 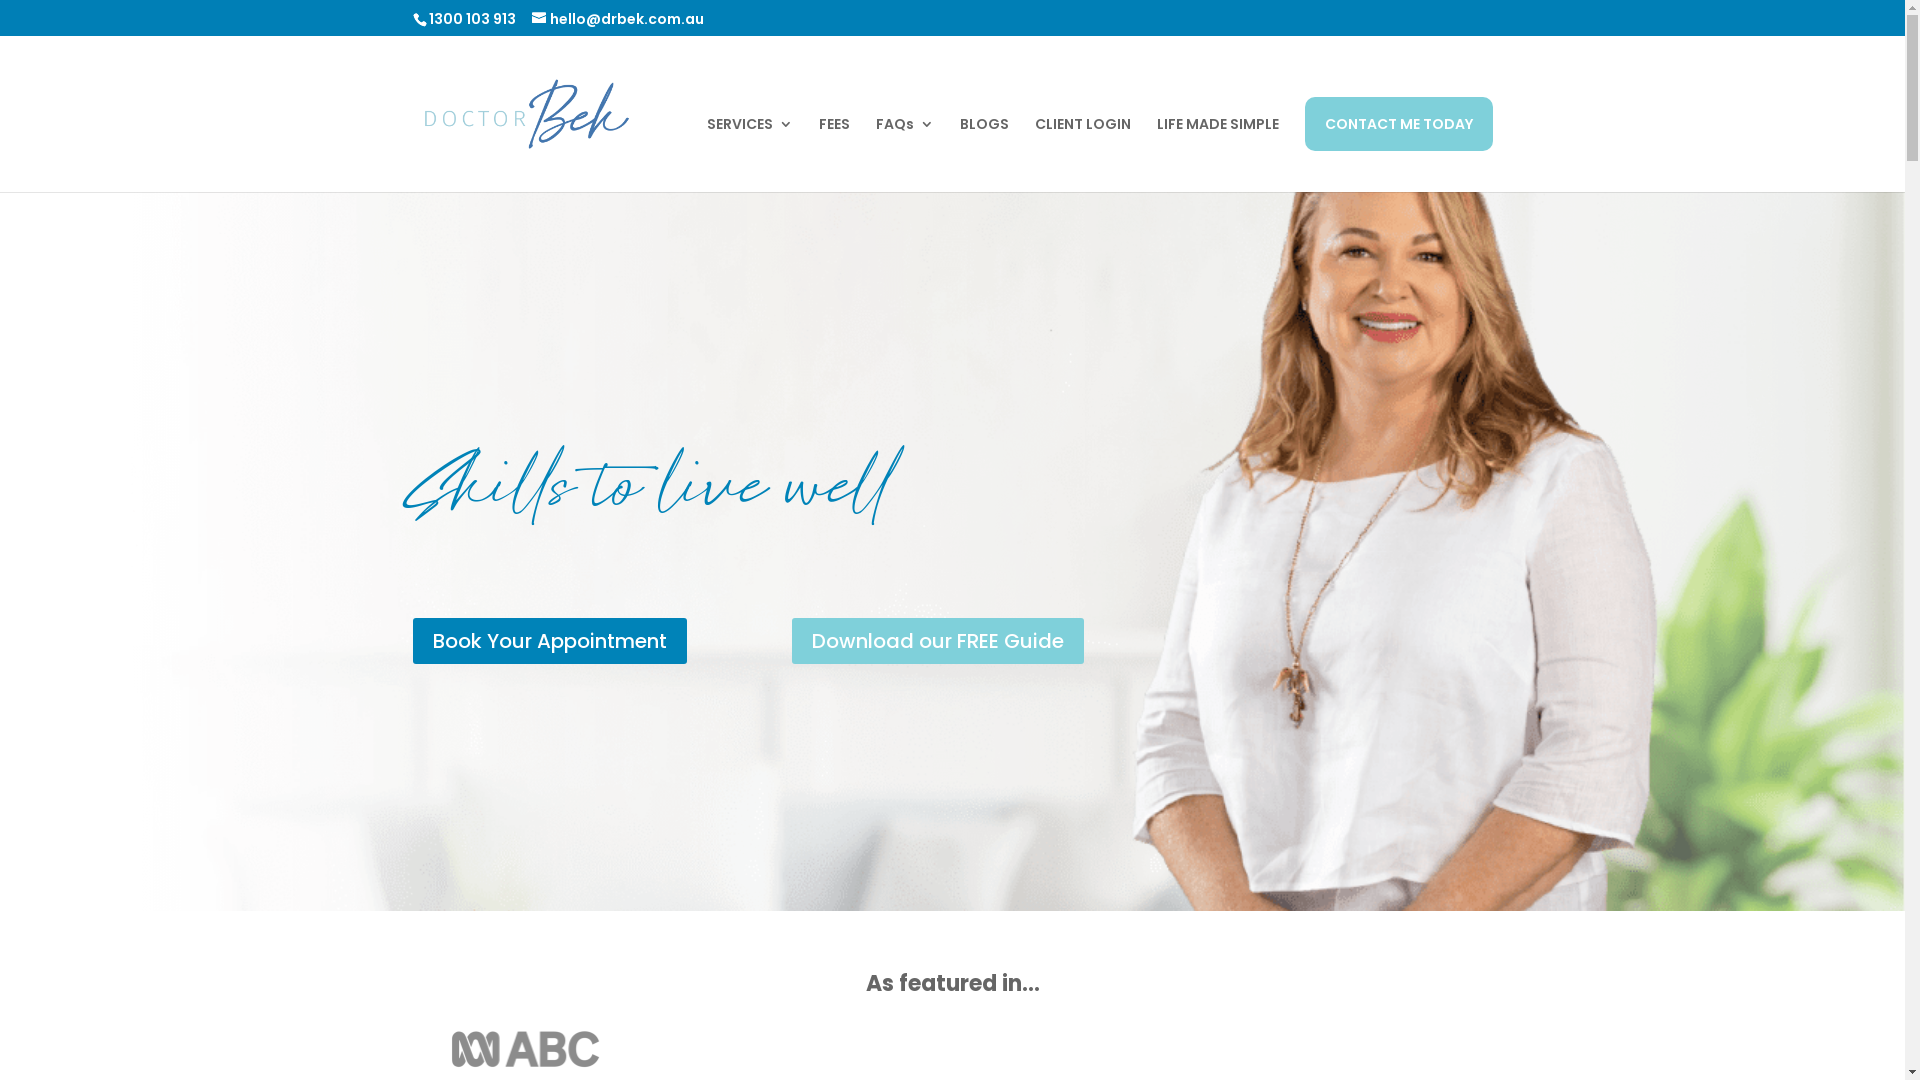 I want to click on CLIENT LOGIN, so click(x=1082, y=154).